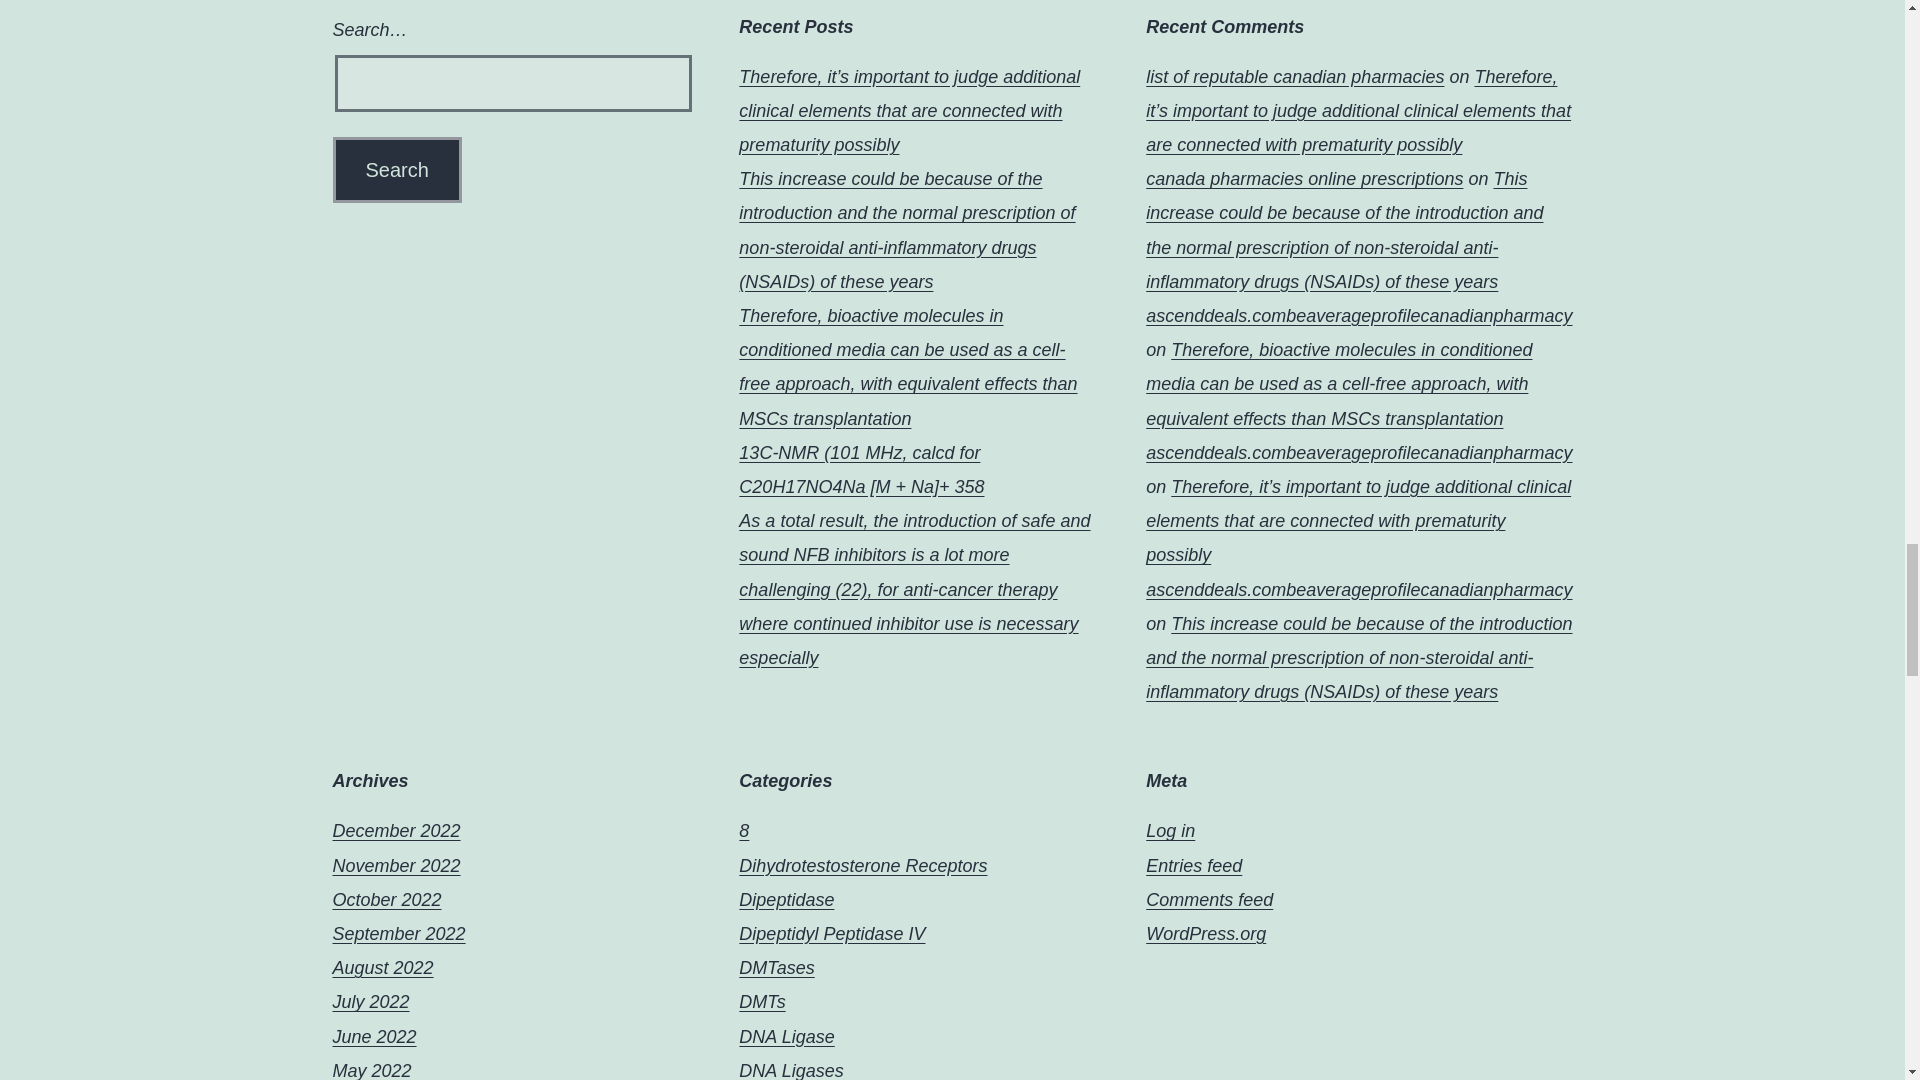 The image size is (1920, 1080). Describe the element at coordinates (1304, 178) in the screenshot. I see `canada pharmacies online prescriptions` at that location.